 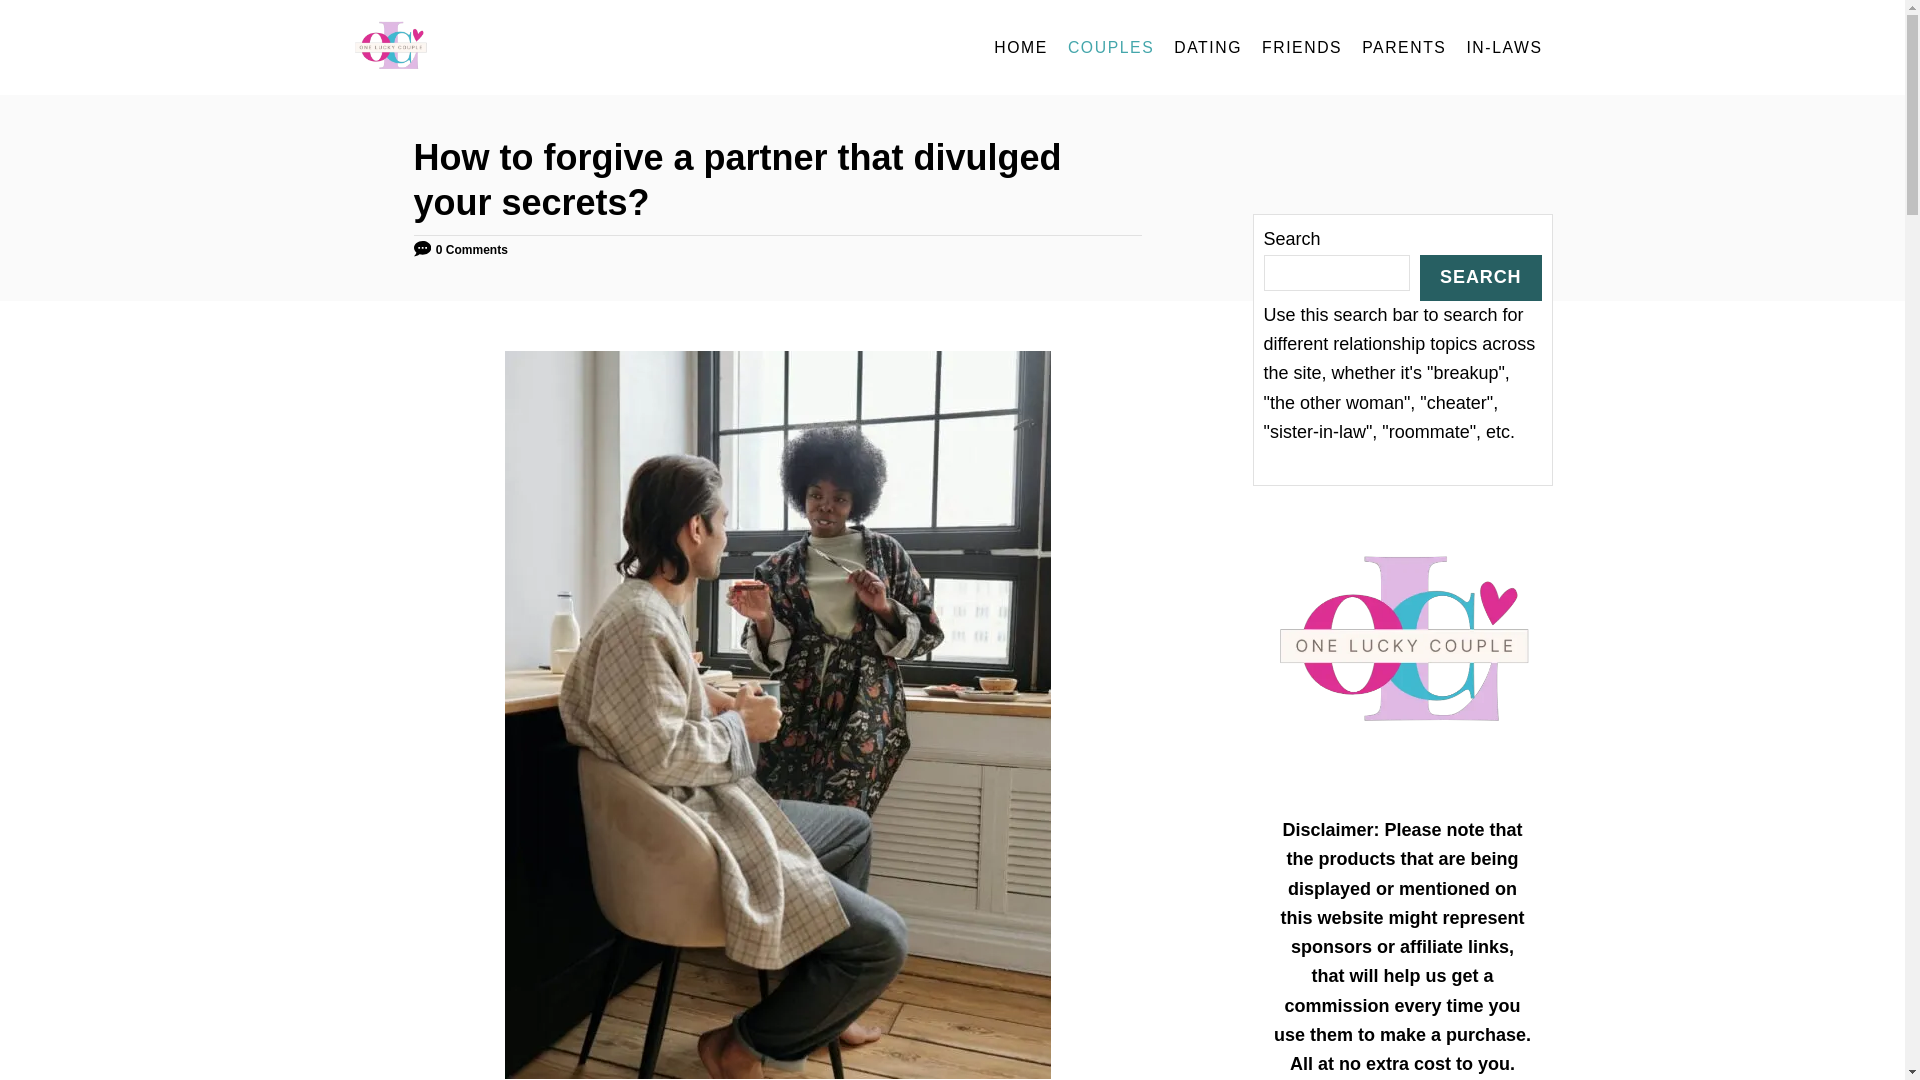 What do you see at coordinates (1301, 48) in the screenshot?
I see `FRIENDS` at bounding box center [1301, 48].